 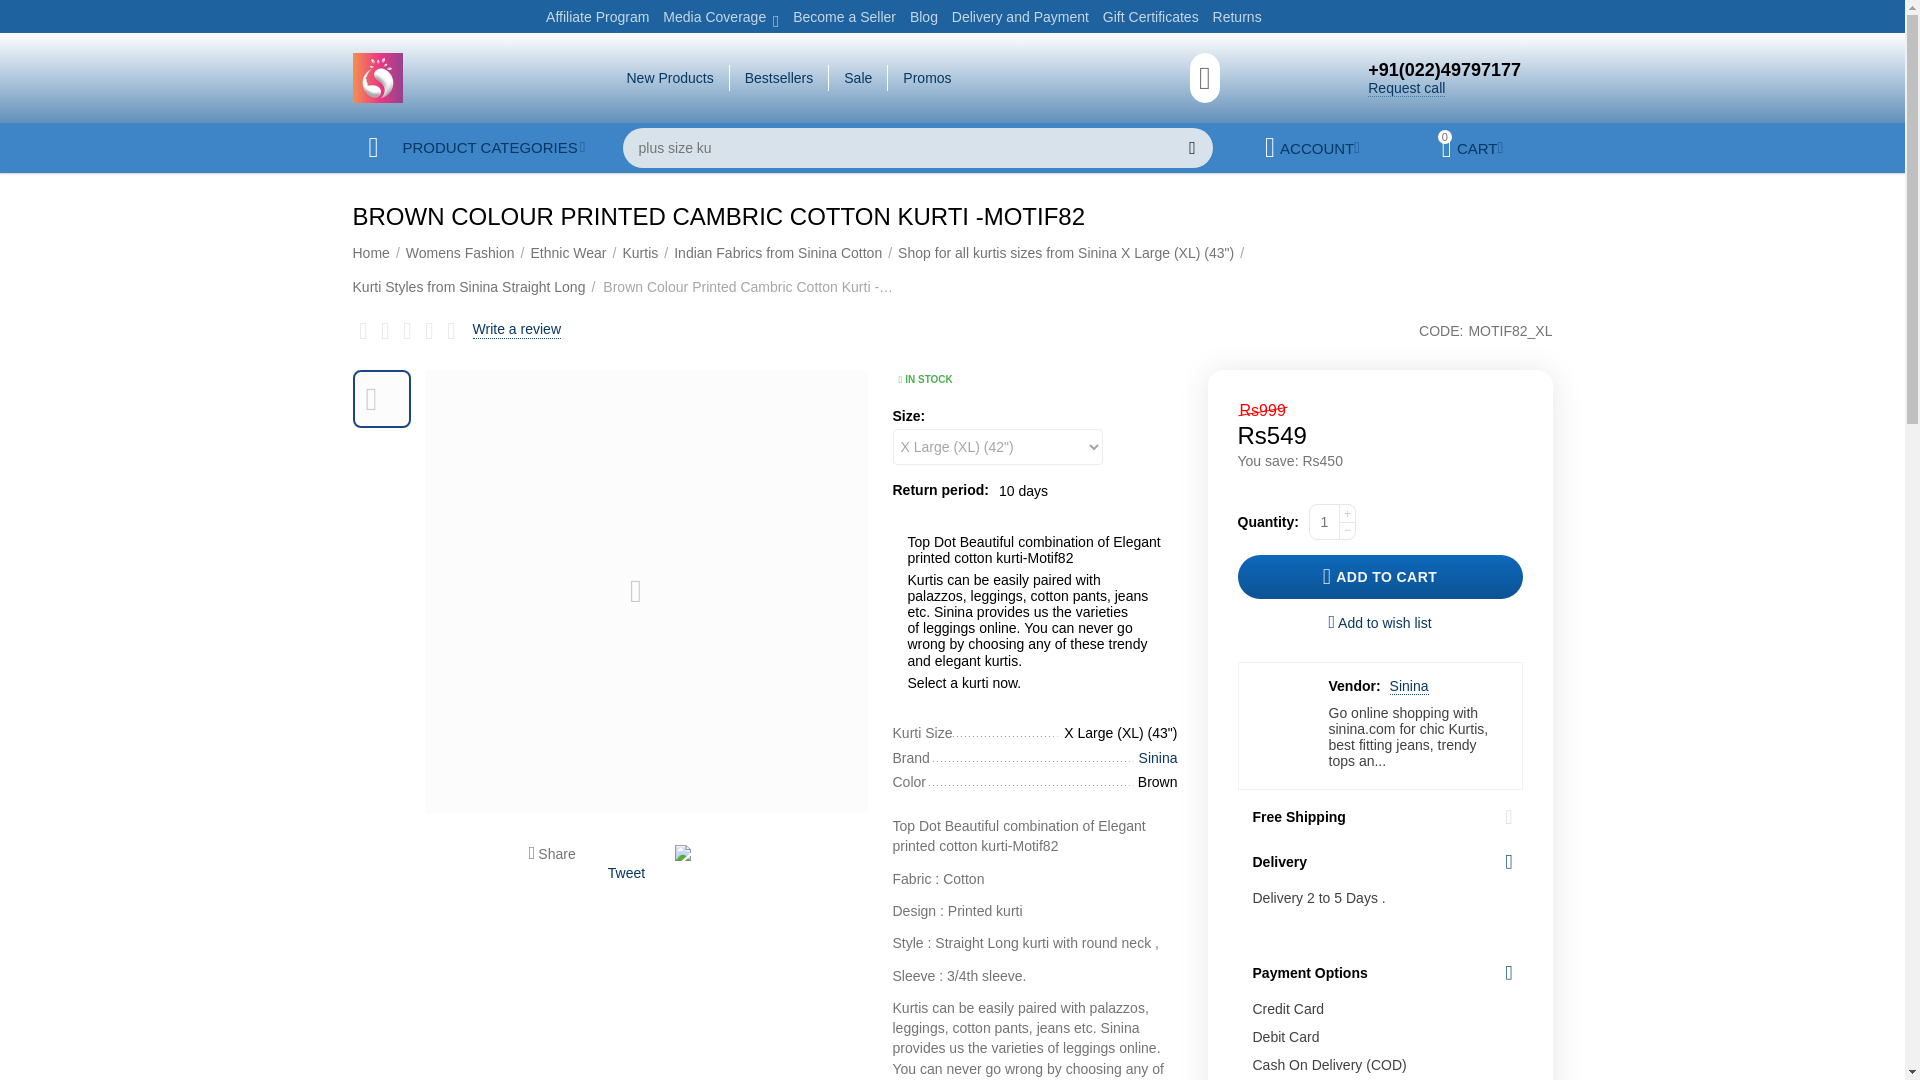 I want to click on Affiliate Program, so click(x=596, y=16).